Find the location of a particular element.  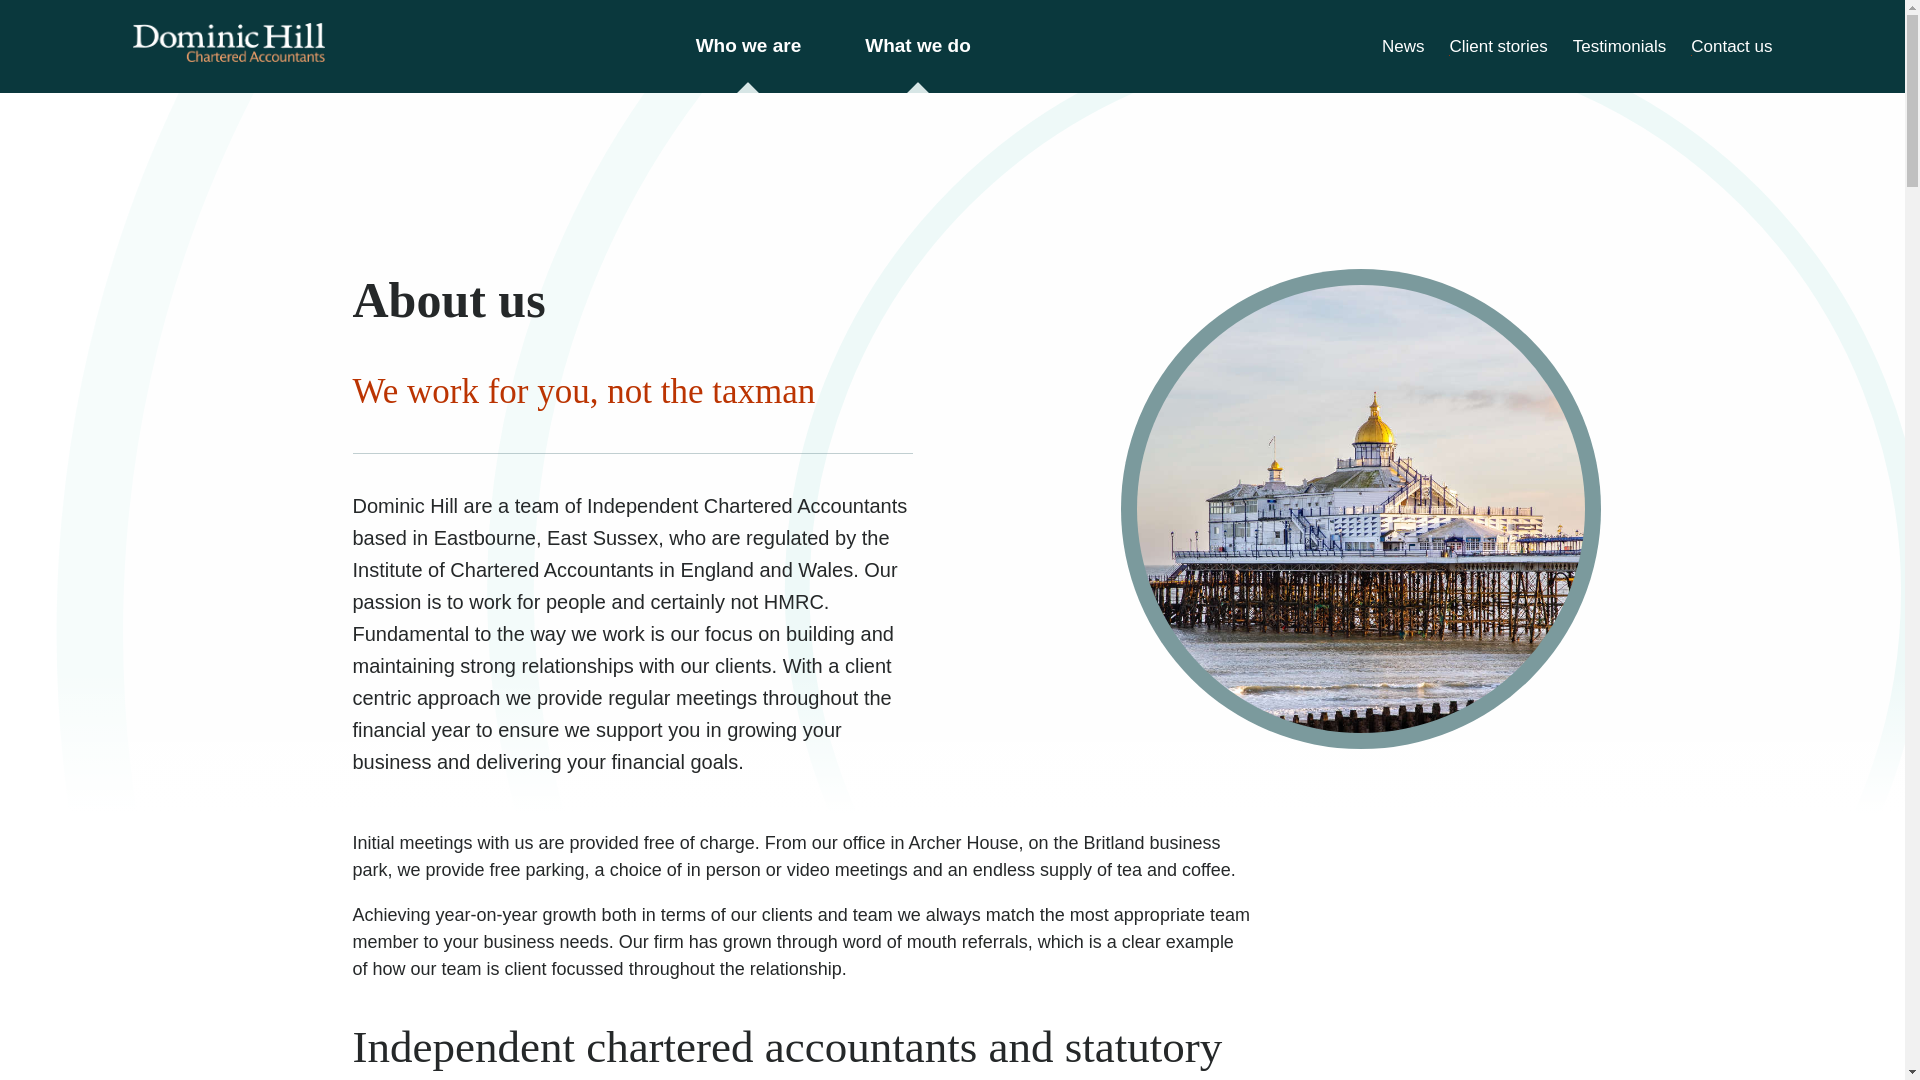

Client stories is located at coordinates (1498, 45).